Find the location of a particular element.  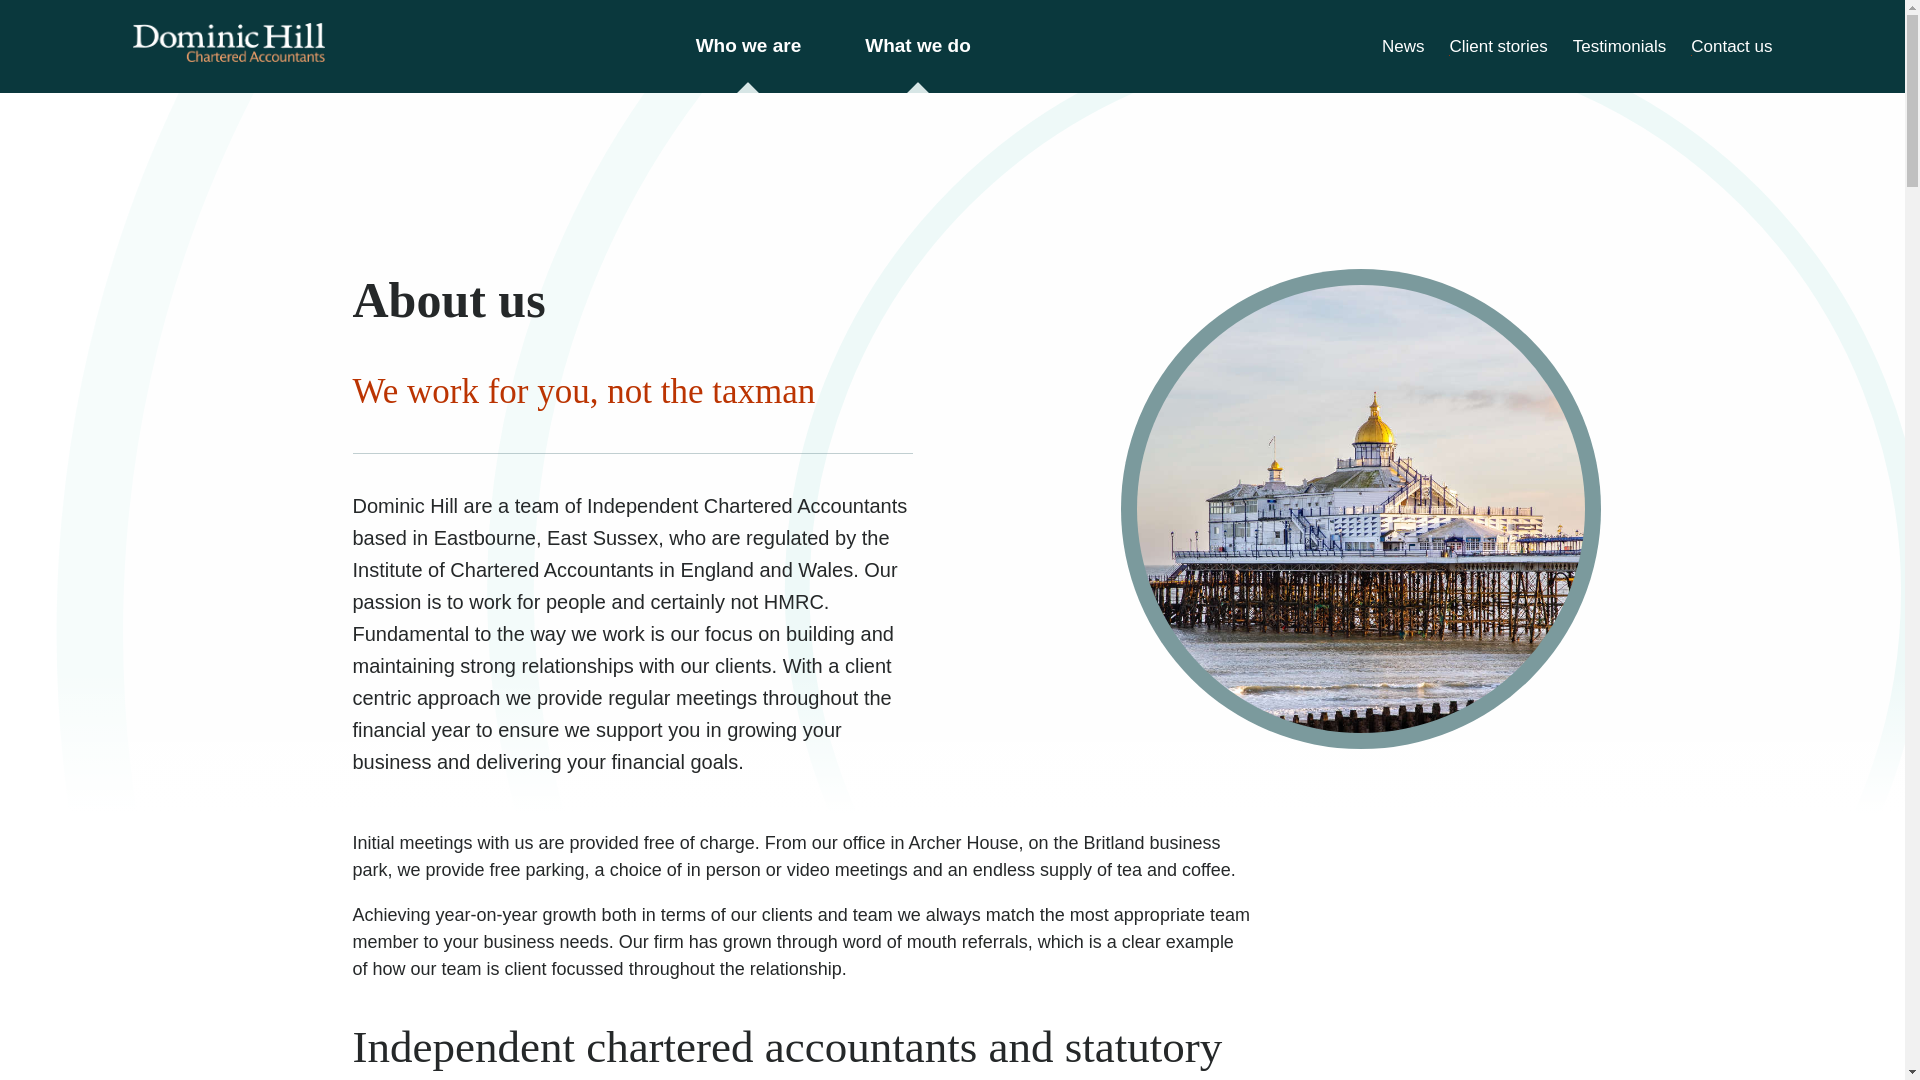

Client stories is located at coordinates (1498, 45).